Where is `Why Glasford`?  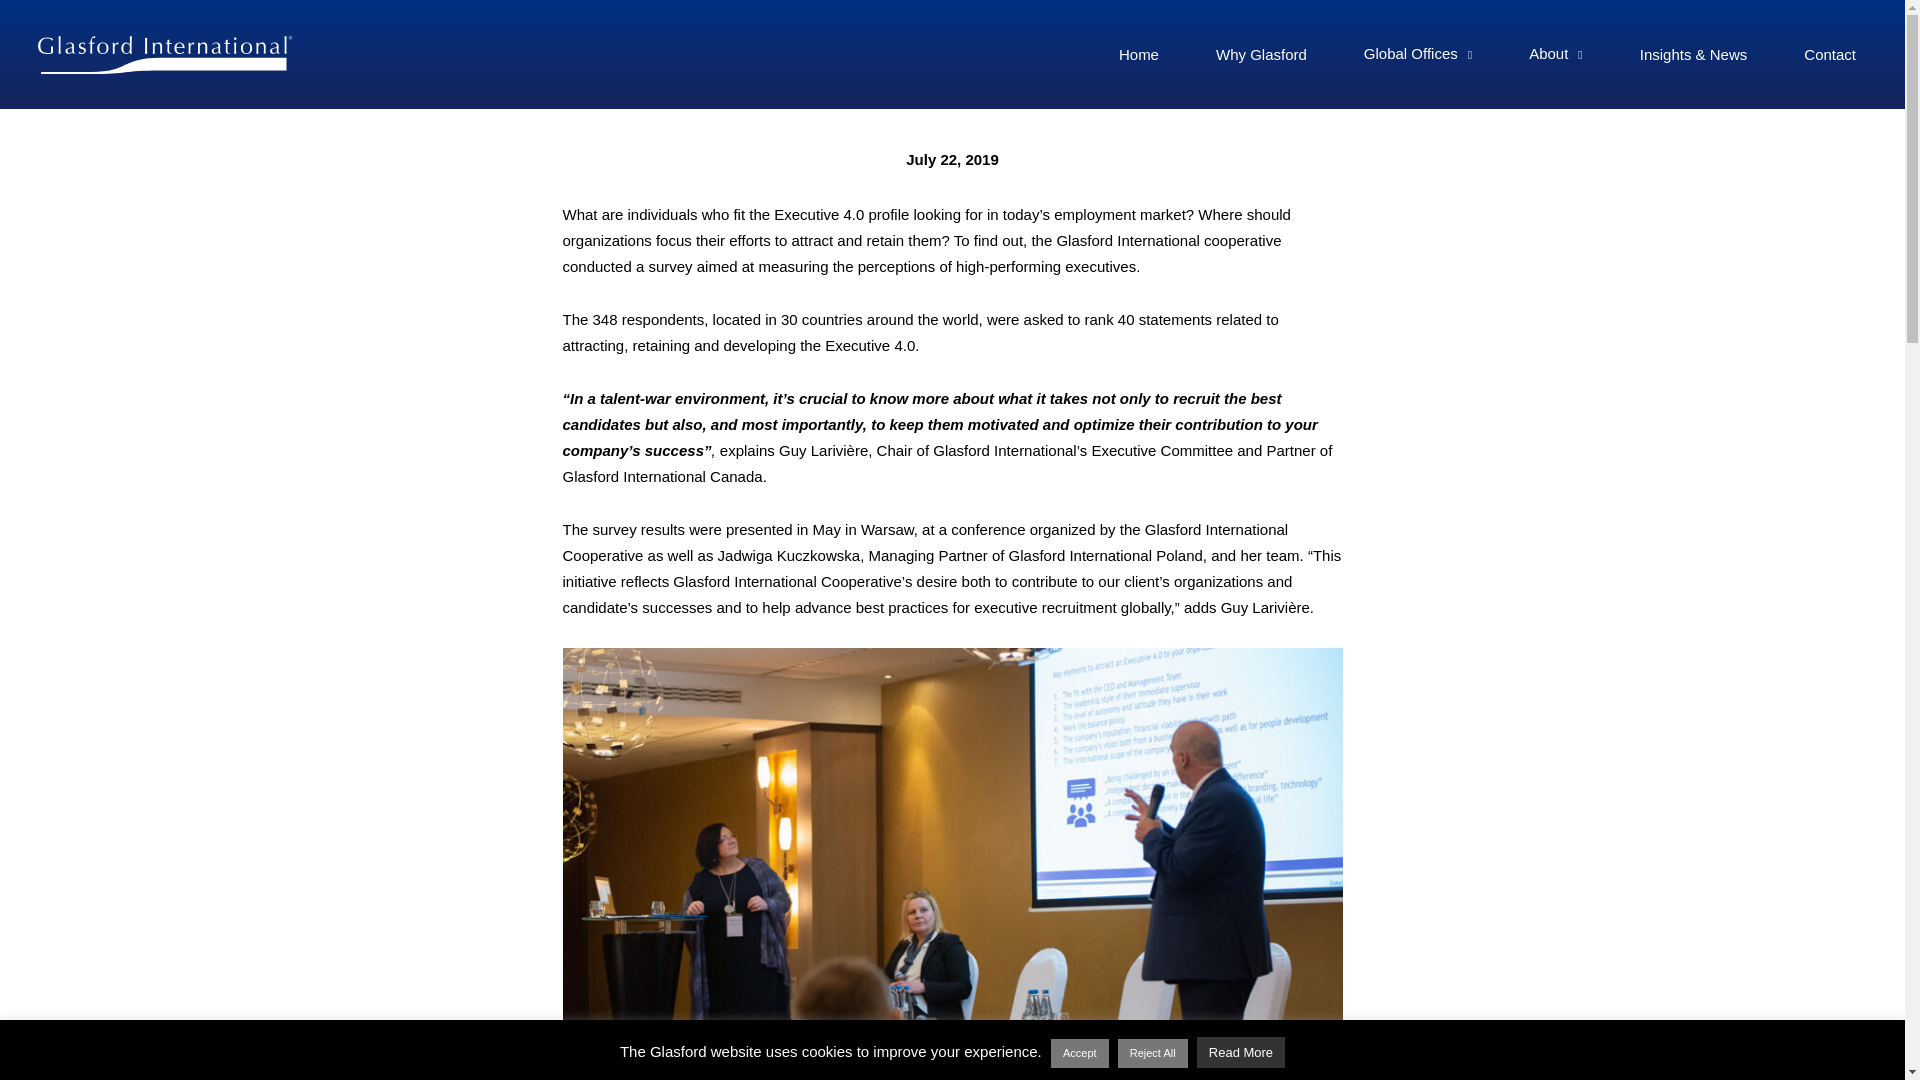 Why Glasford is located at coordinates (1261, 54).